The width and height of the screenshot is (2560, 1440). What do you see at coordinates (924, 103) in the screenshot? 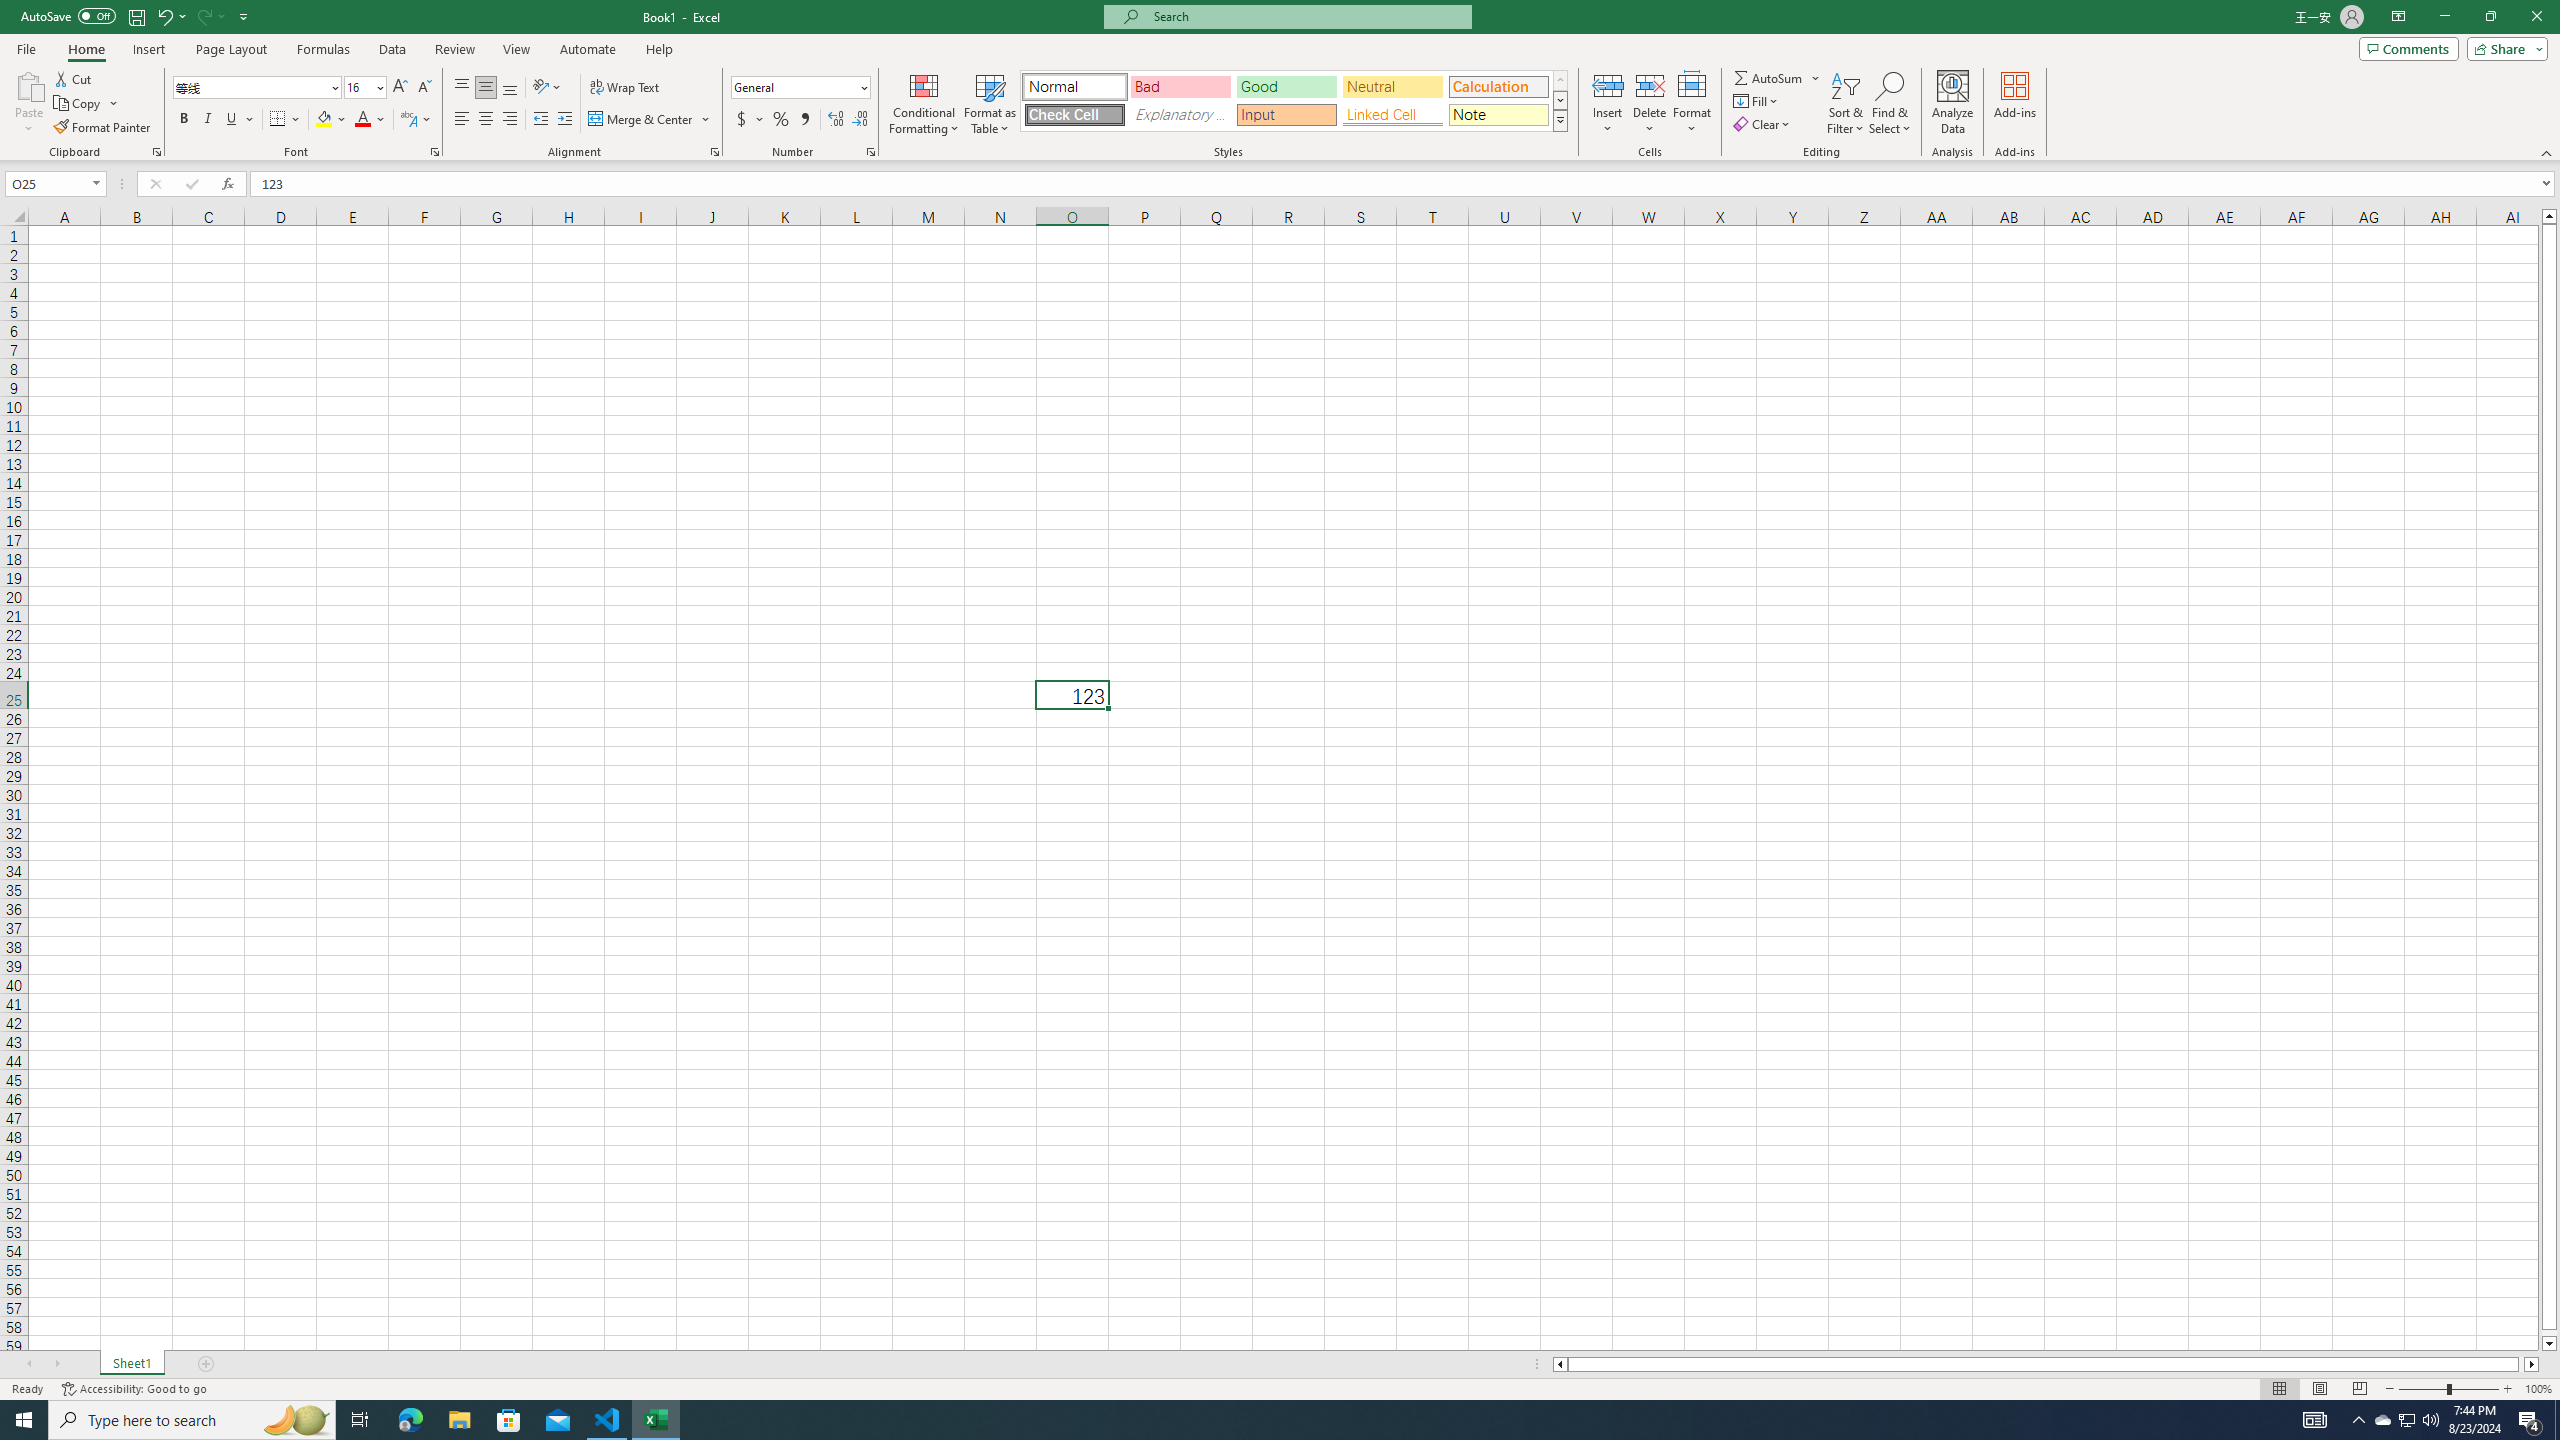
I see `Conditional Formatting` at bounding box center [924, 103].